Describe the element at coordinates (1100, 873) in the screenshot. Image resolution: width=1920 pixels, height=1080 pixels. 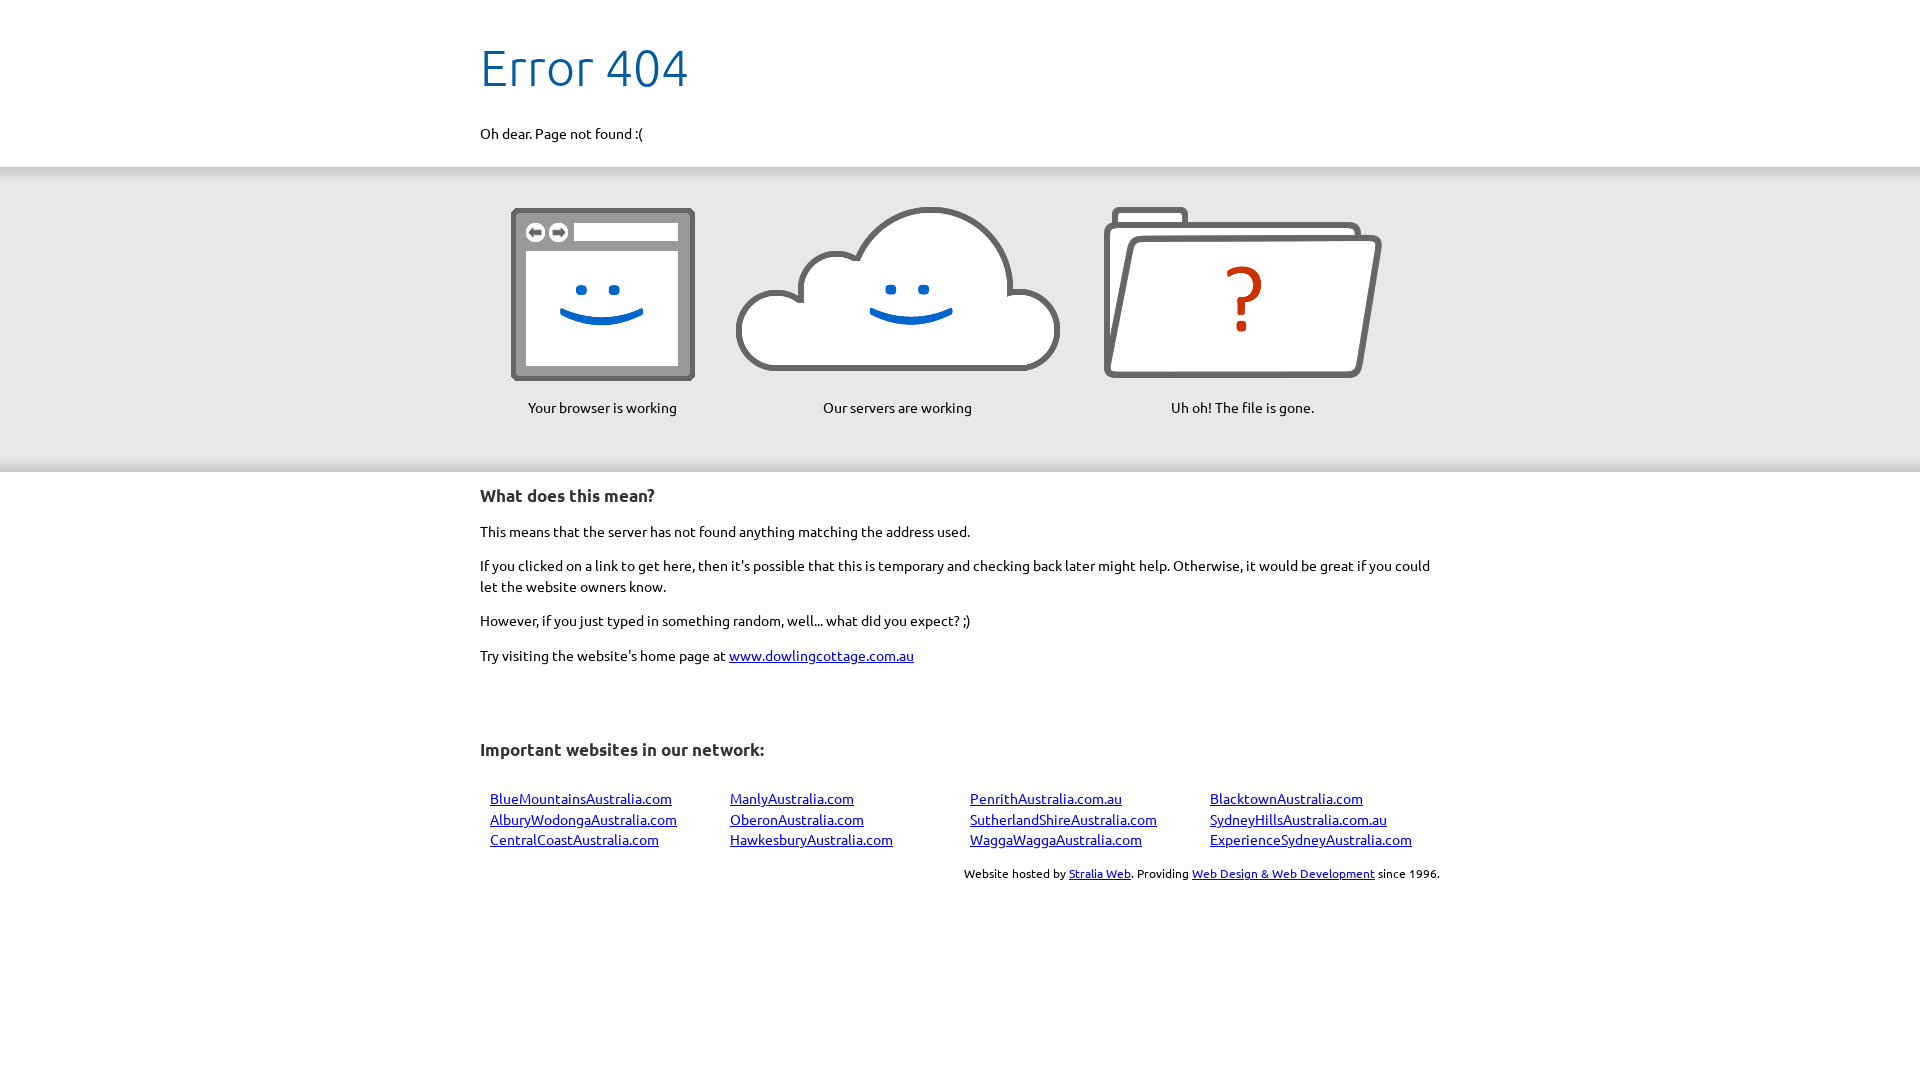
I see `Stralia Web` at that location.